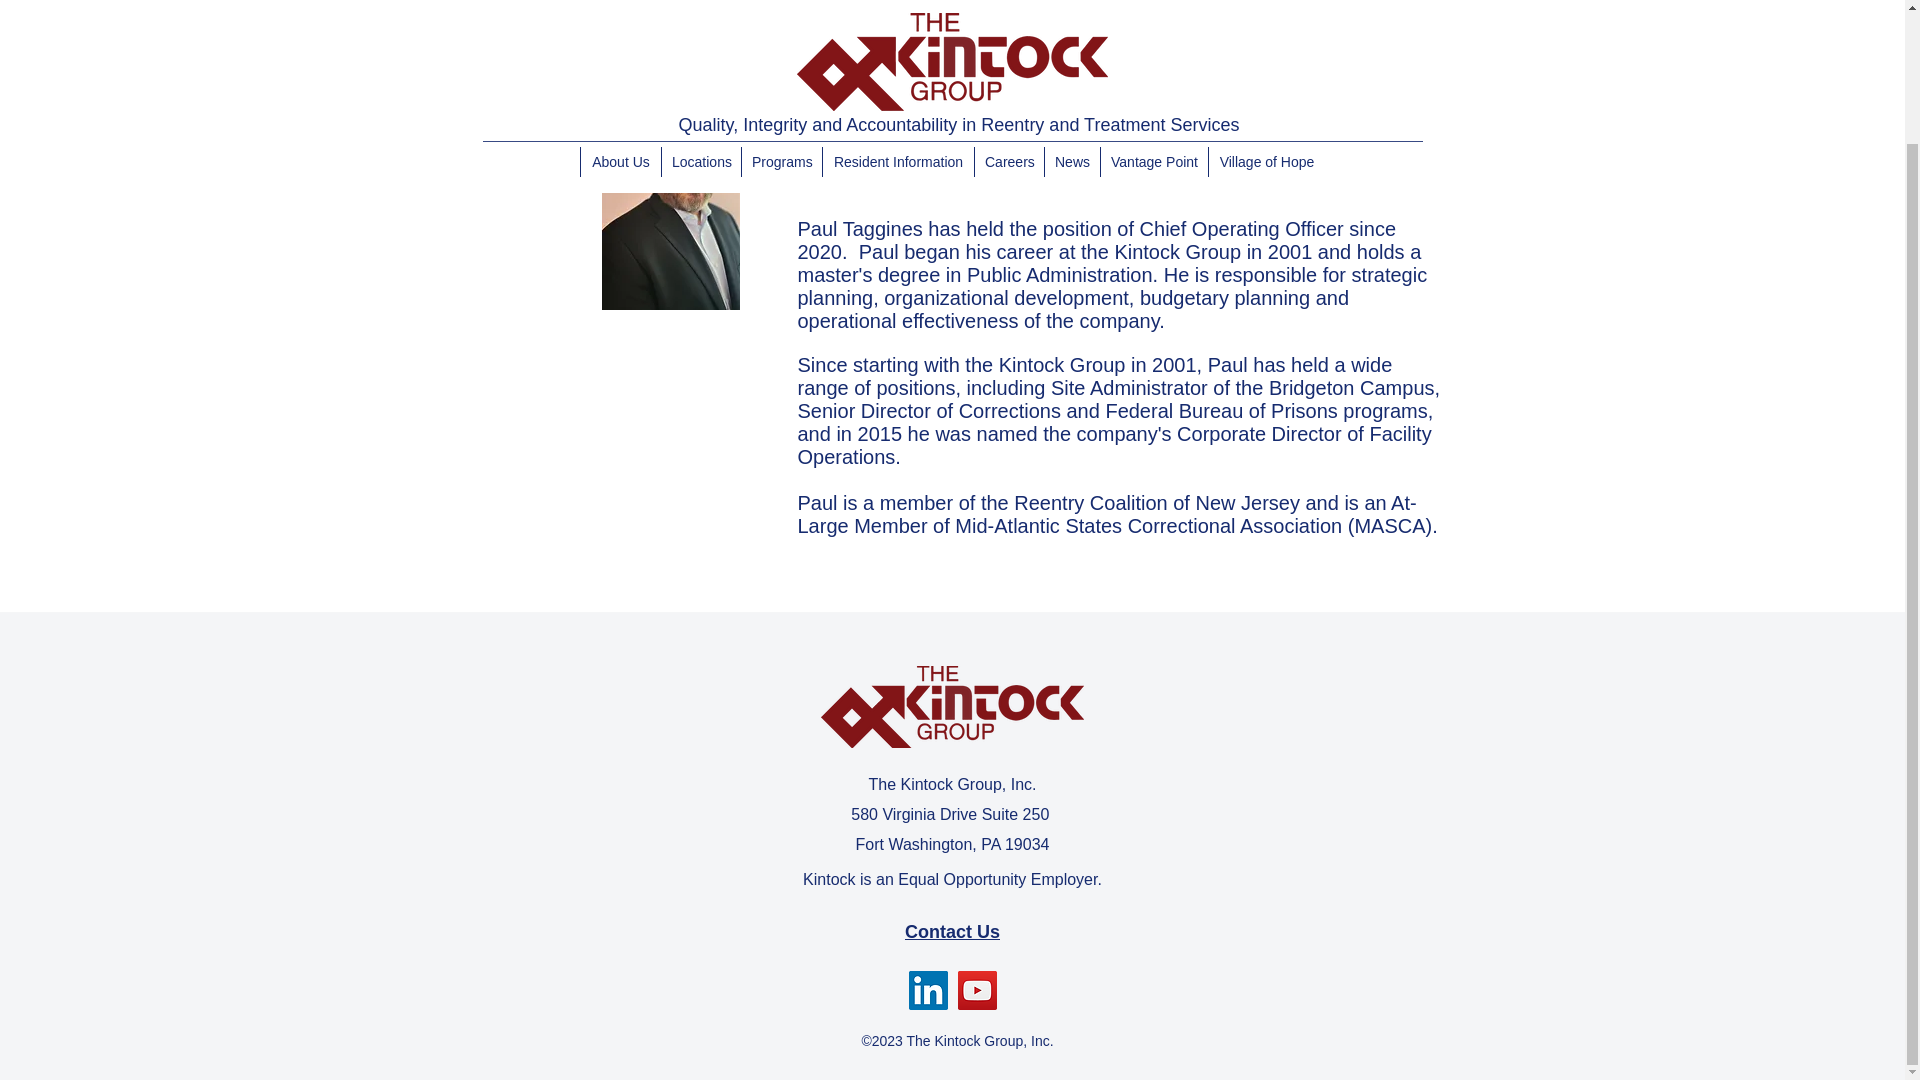 The height and width of the screenshot is (1080, 1920). Describe the element at coordinates (952, 932) in the screenshot. I see `Contact Us` at that location.